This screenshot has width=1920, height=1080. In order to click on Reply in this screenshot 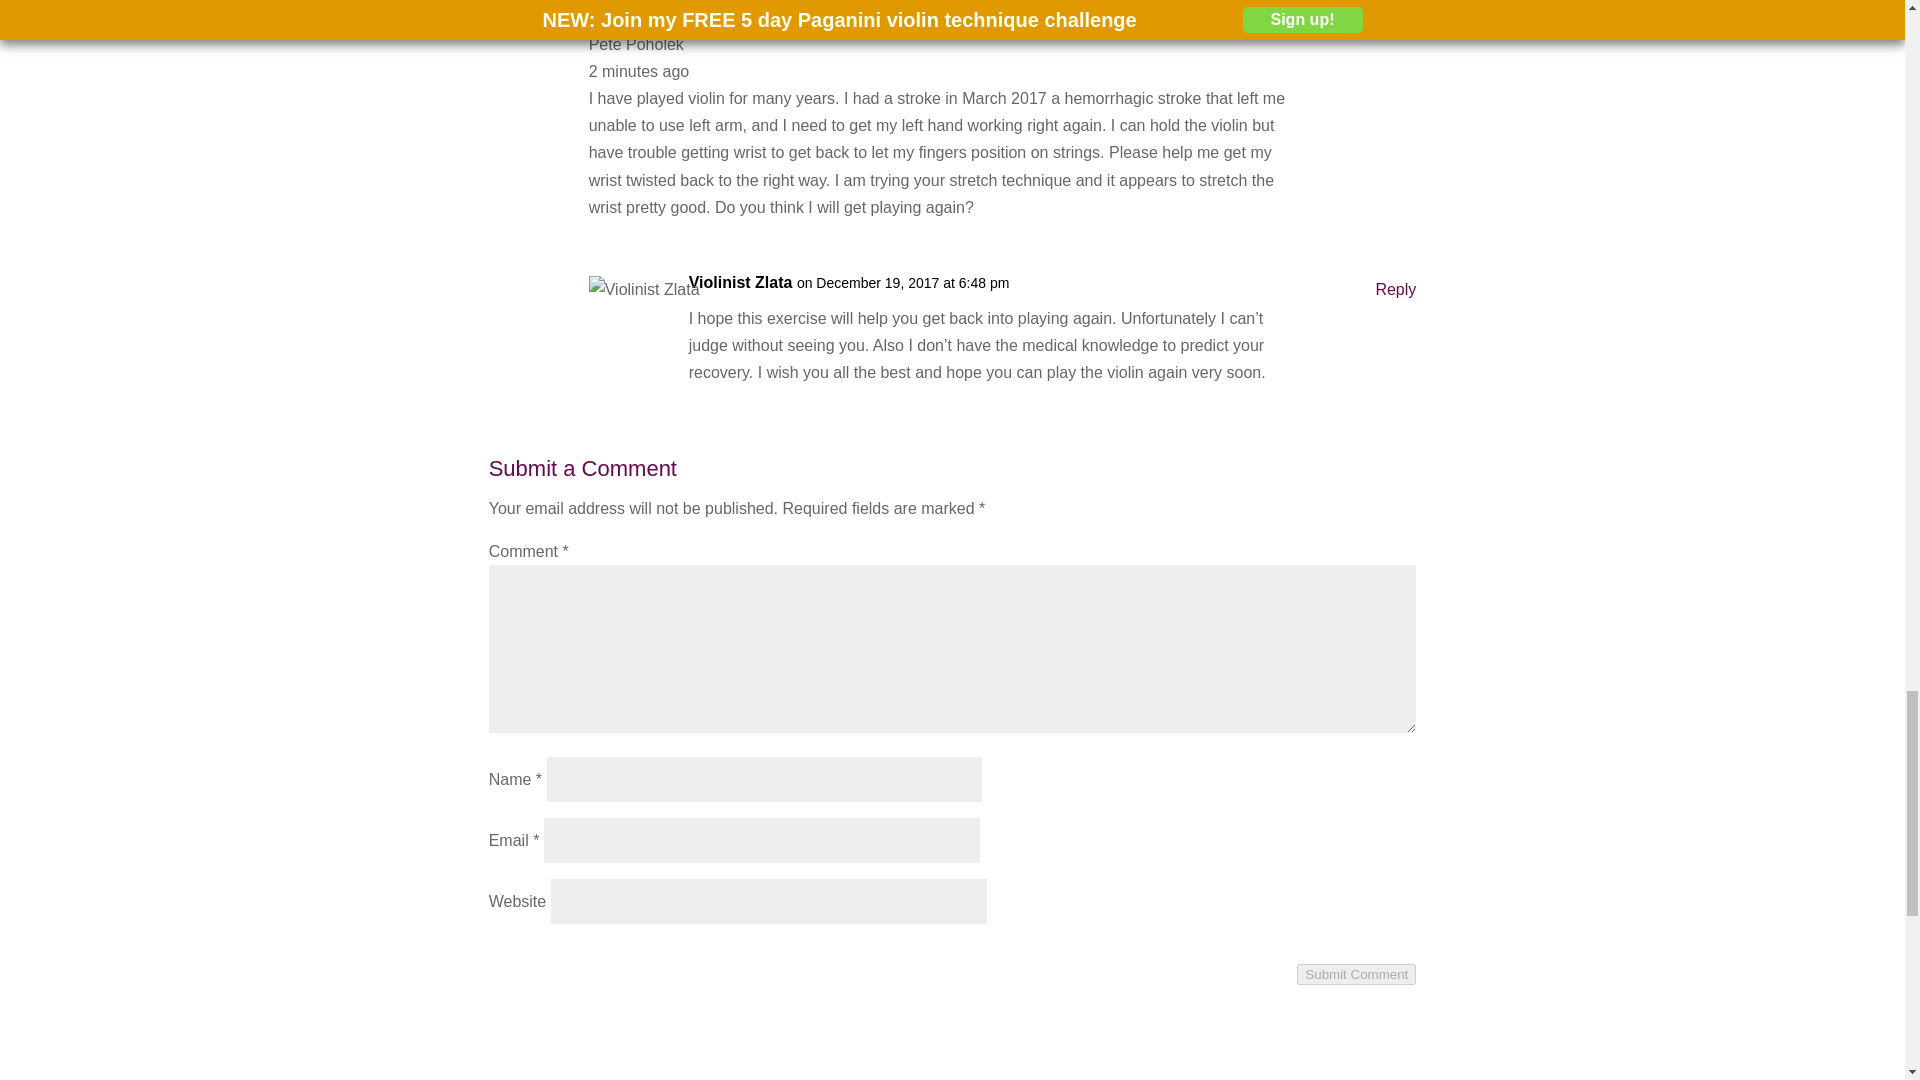, I will do `click(1395, 290)`.